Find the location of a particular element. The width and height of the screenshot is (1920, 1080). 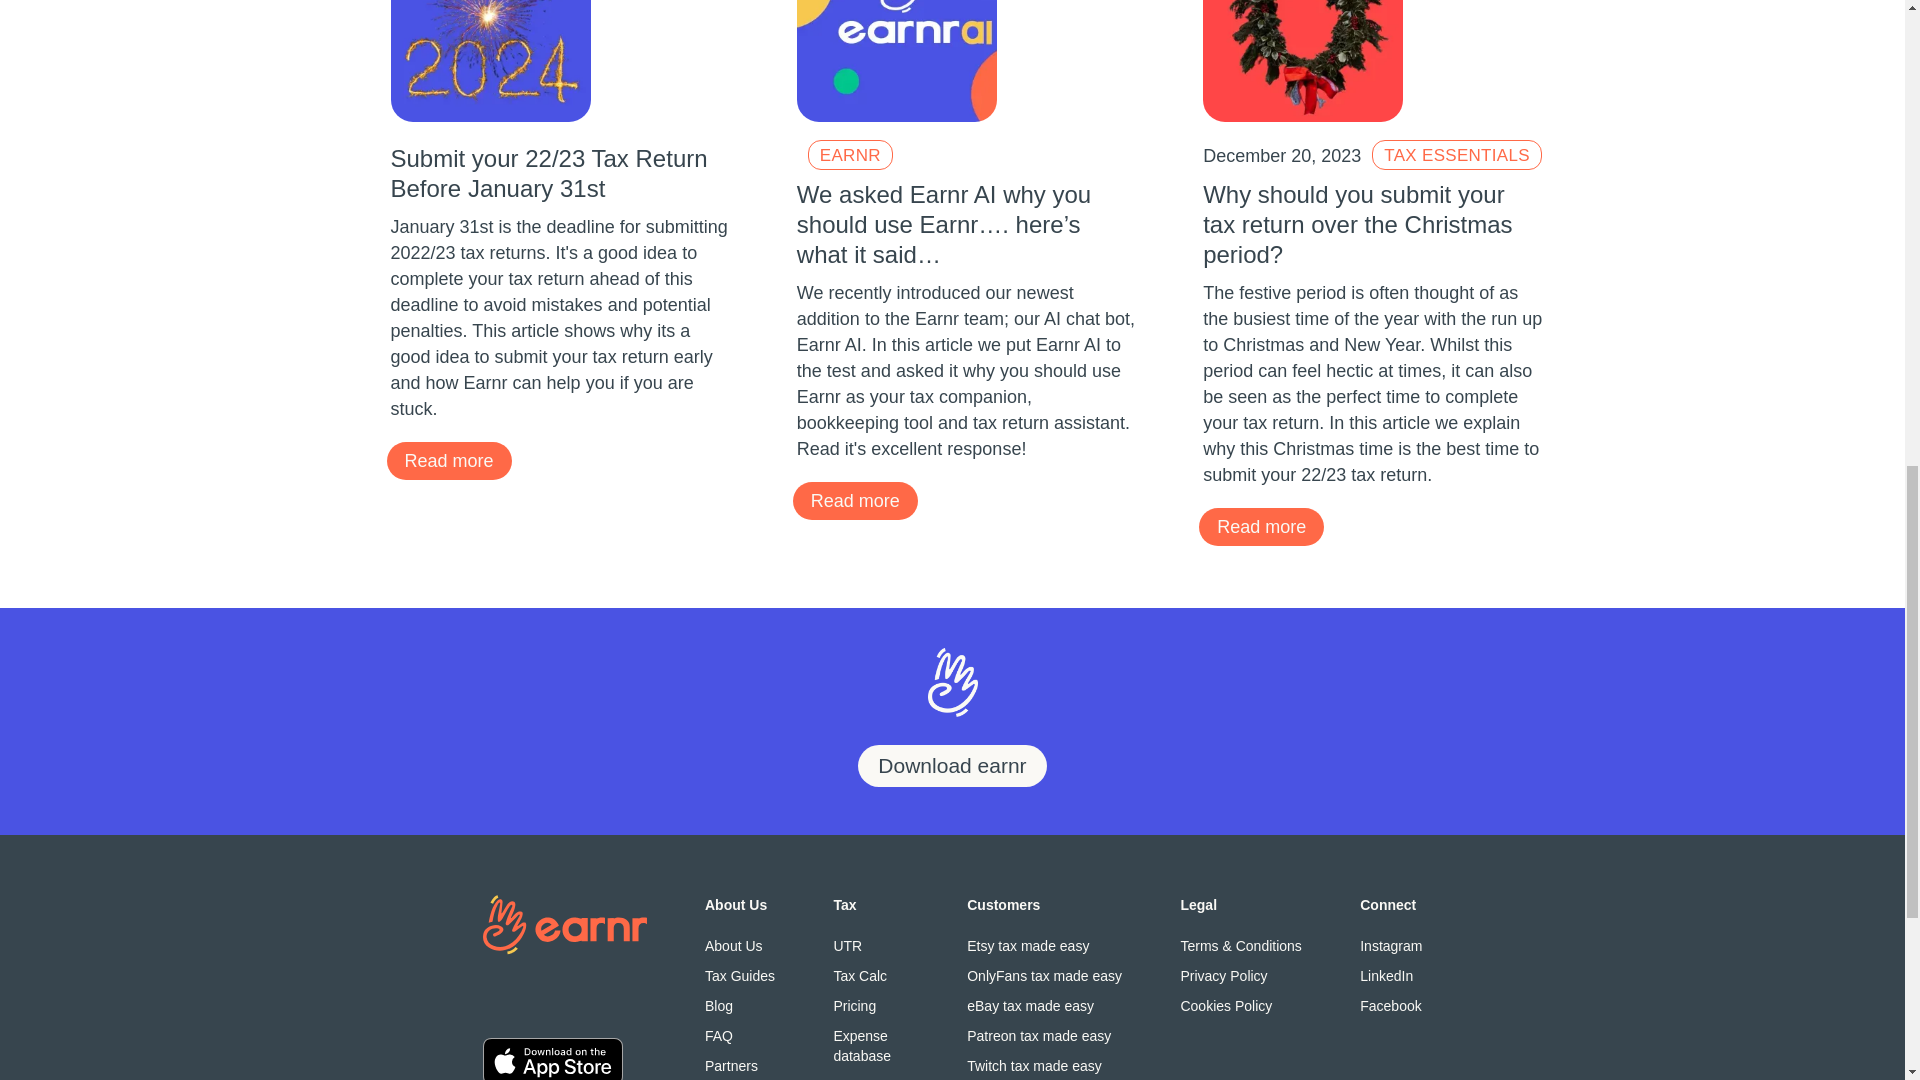

EARNR is located at coordinates (850, 154).